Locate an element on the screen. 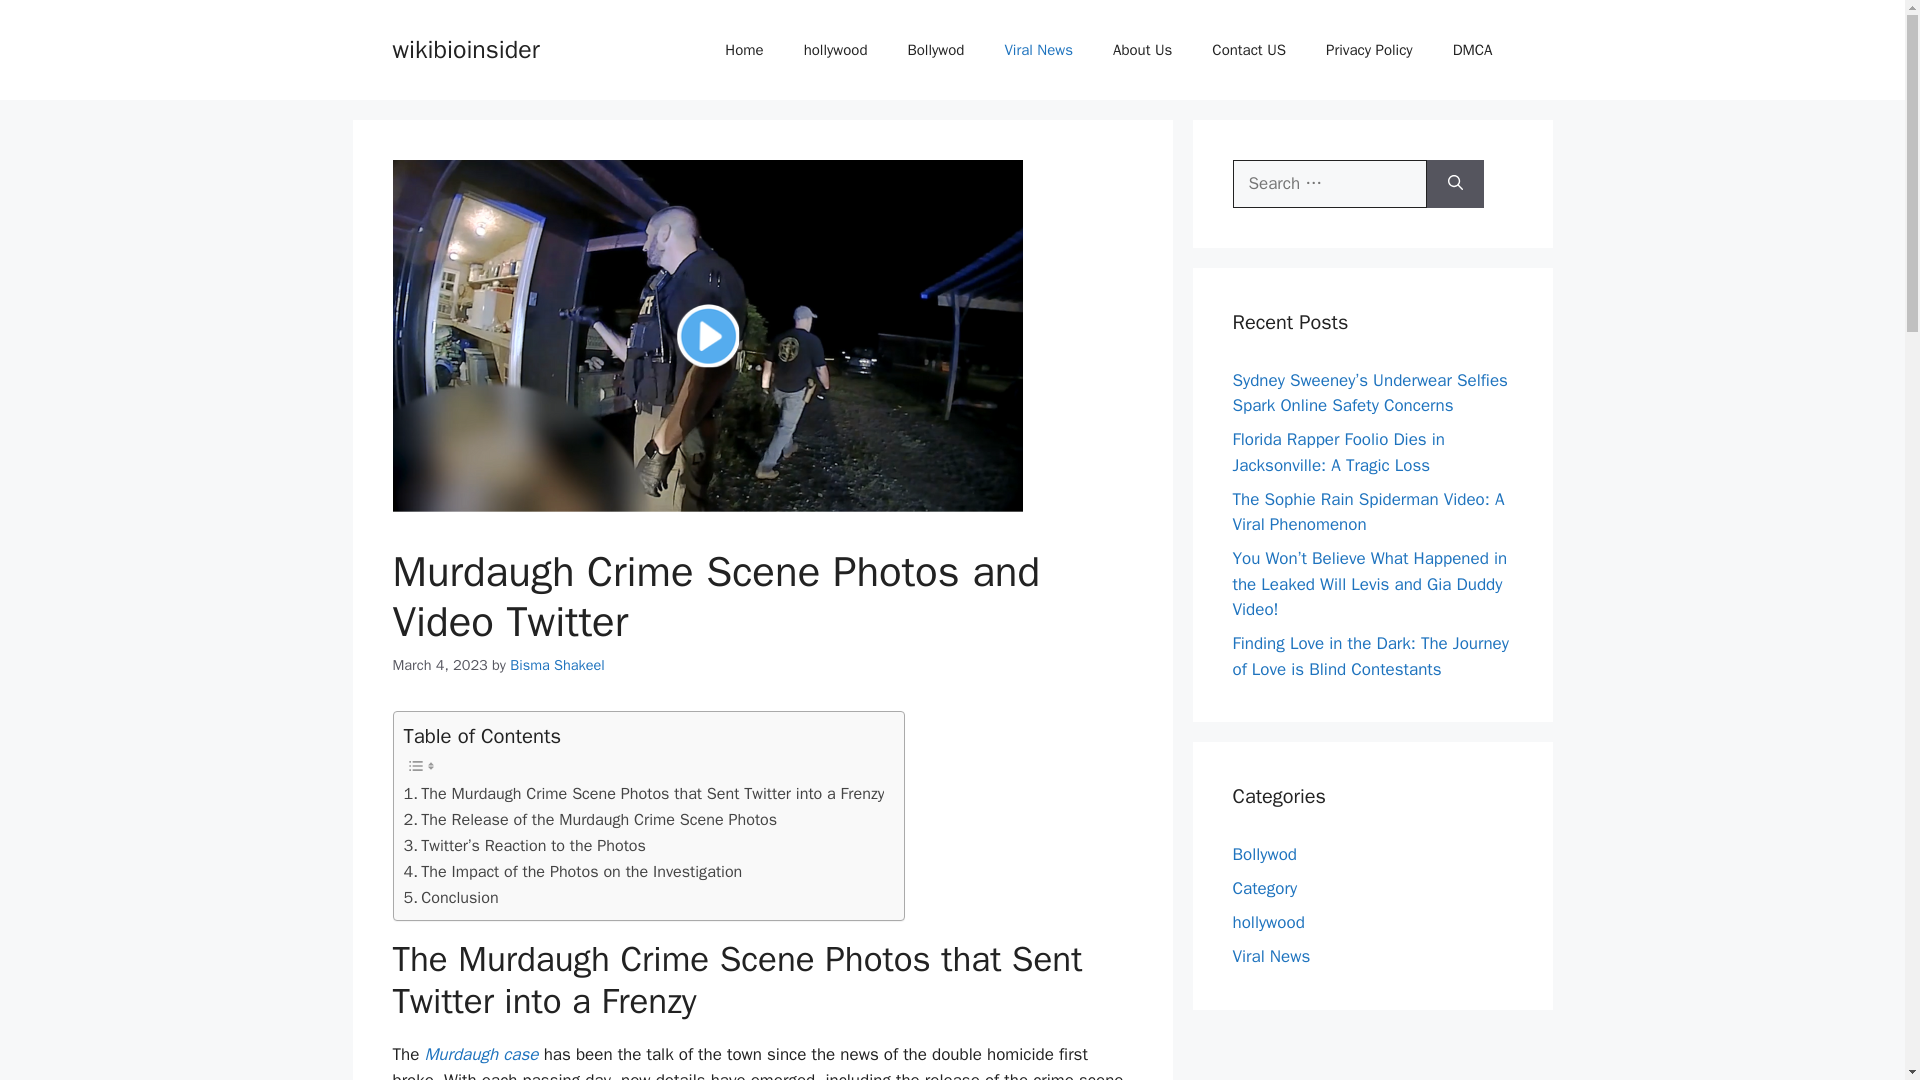 This screenshot has width=1920, height=1080. The Release of the Murdaugh Crime Scene Photos is located at coordinates (590, 819).